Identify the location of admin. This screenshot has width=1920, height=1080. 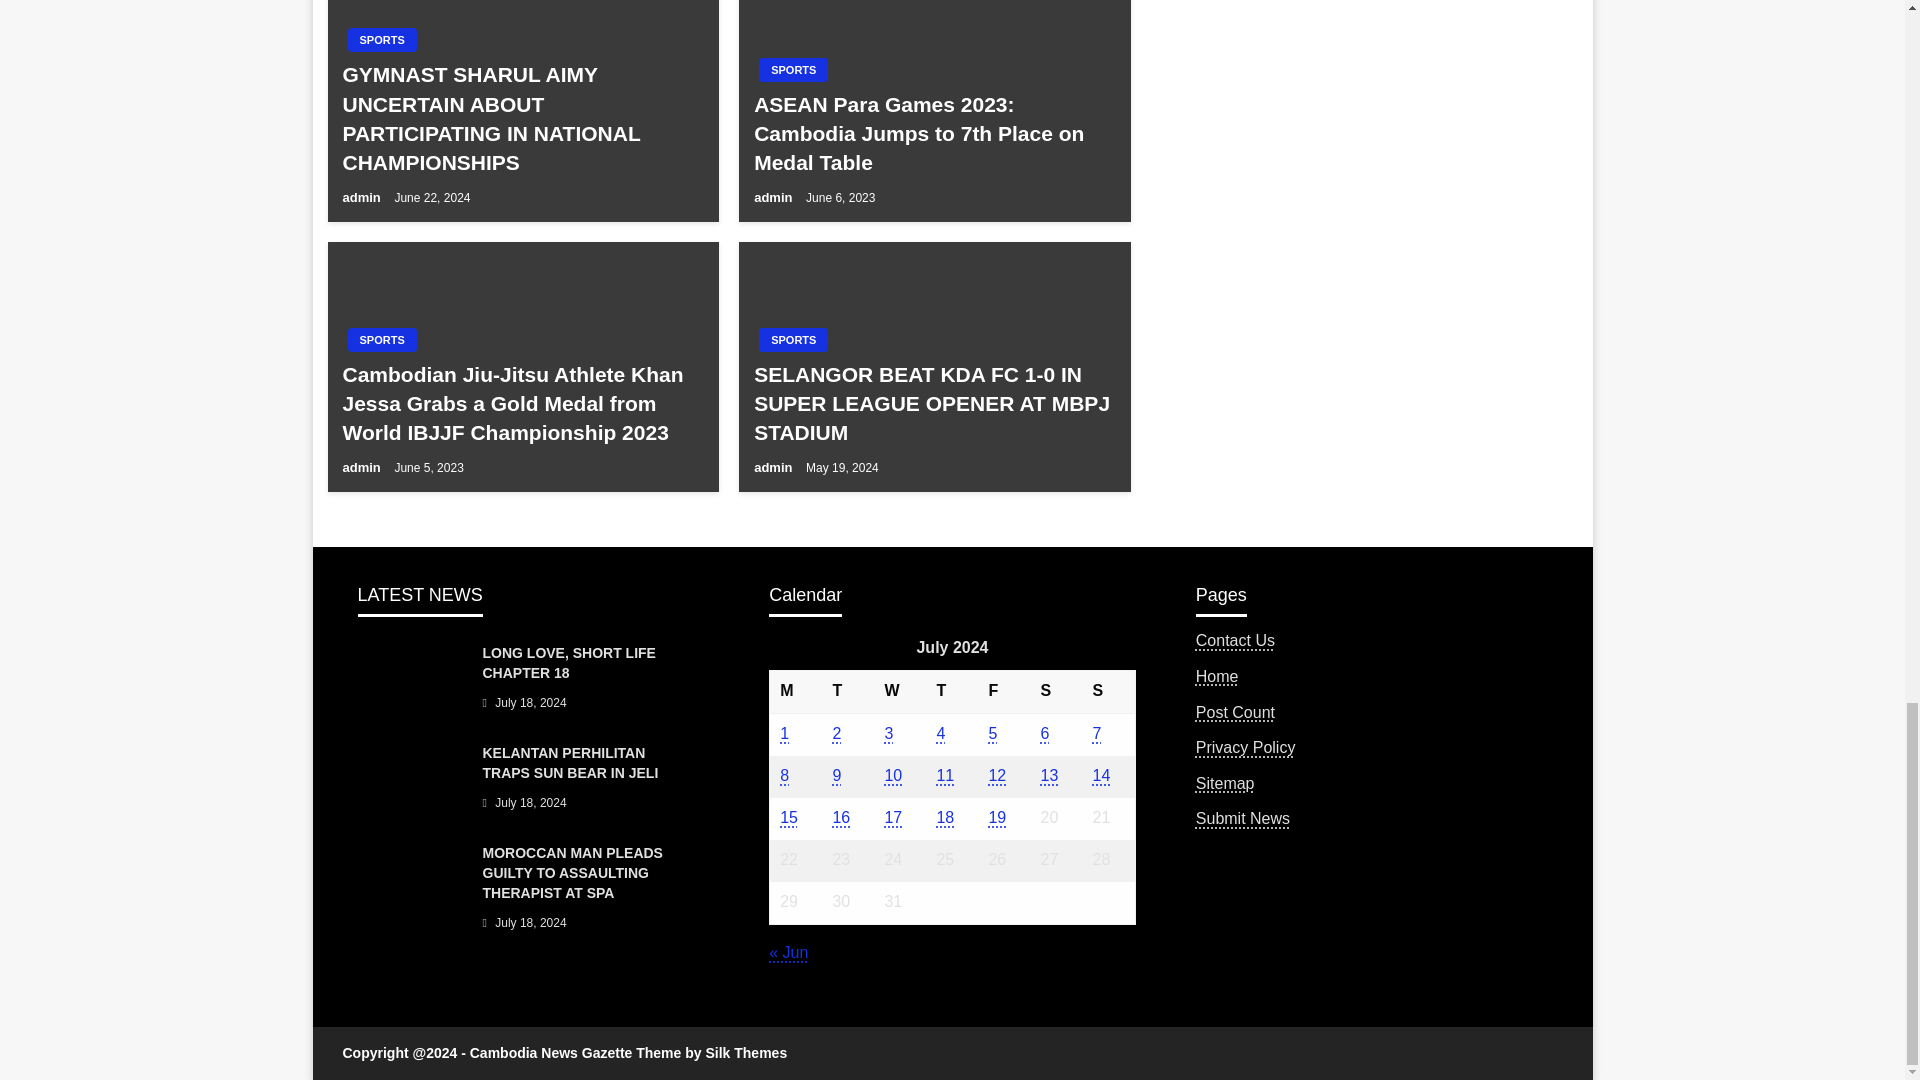
(362, 468).